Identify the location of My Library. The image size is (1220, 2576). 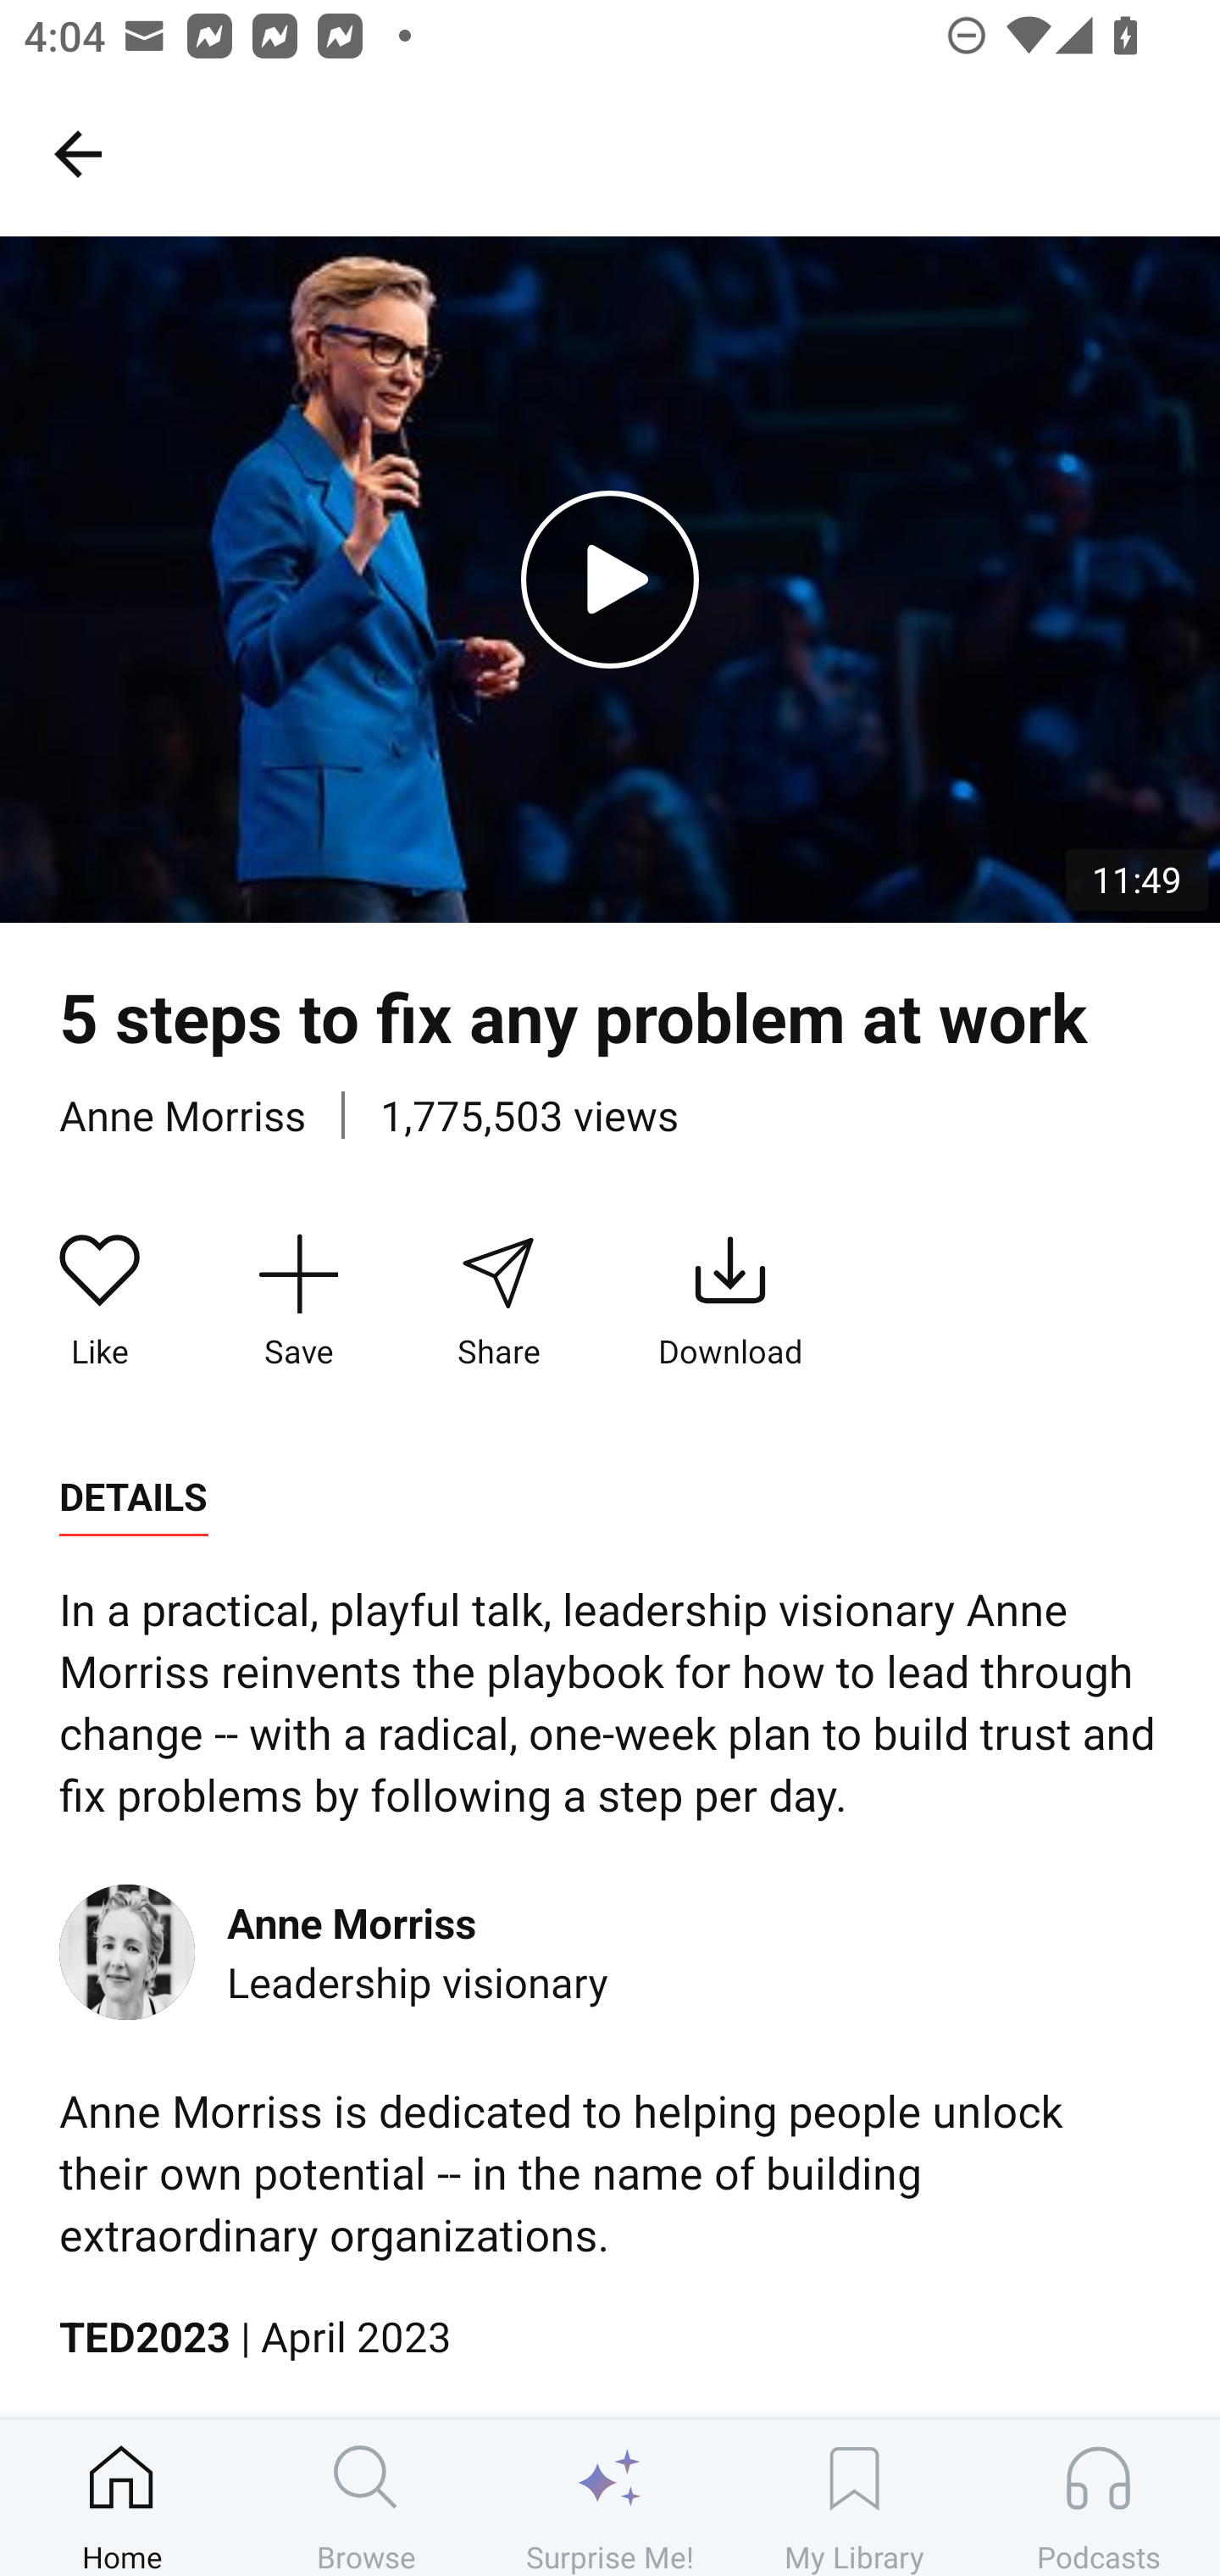
(854, 2497).